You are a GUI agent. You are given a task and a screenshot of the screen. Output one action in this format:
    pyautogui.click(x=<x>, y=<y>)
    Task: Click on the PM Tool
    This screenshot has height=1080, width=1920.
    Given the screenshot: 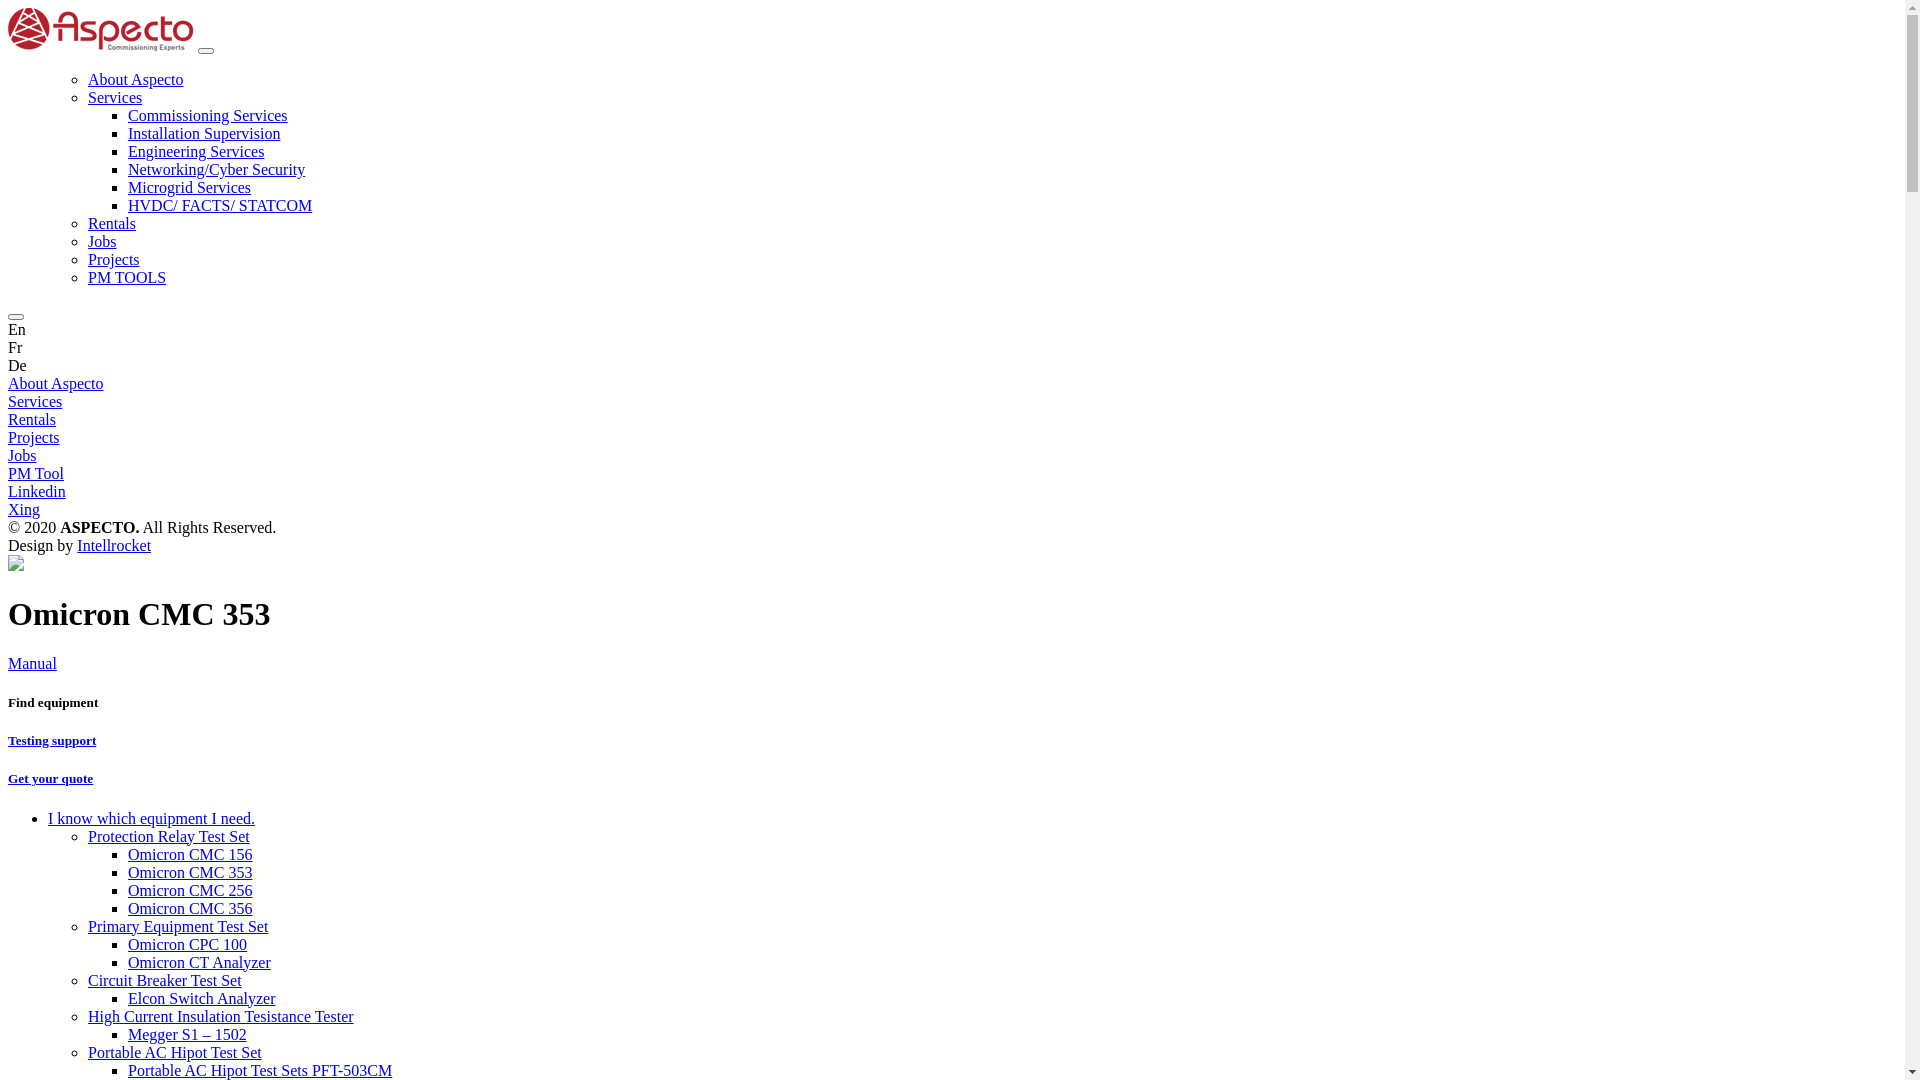 What is the action you would take?
    pyautogui.click(x=36, y=474)
    